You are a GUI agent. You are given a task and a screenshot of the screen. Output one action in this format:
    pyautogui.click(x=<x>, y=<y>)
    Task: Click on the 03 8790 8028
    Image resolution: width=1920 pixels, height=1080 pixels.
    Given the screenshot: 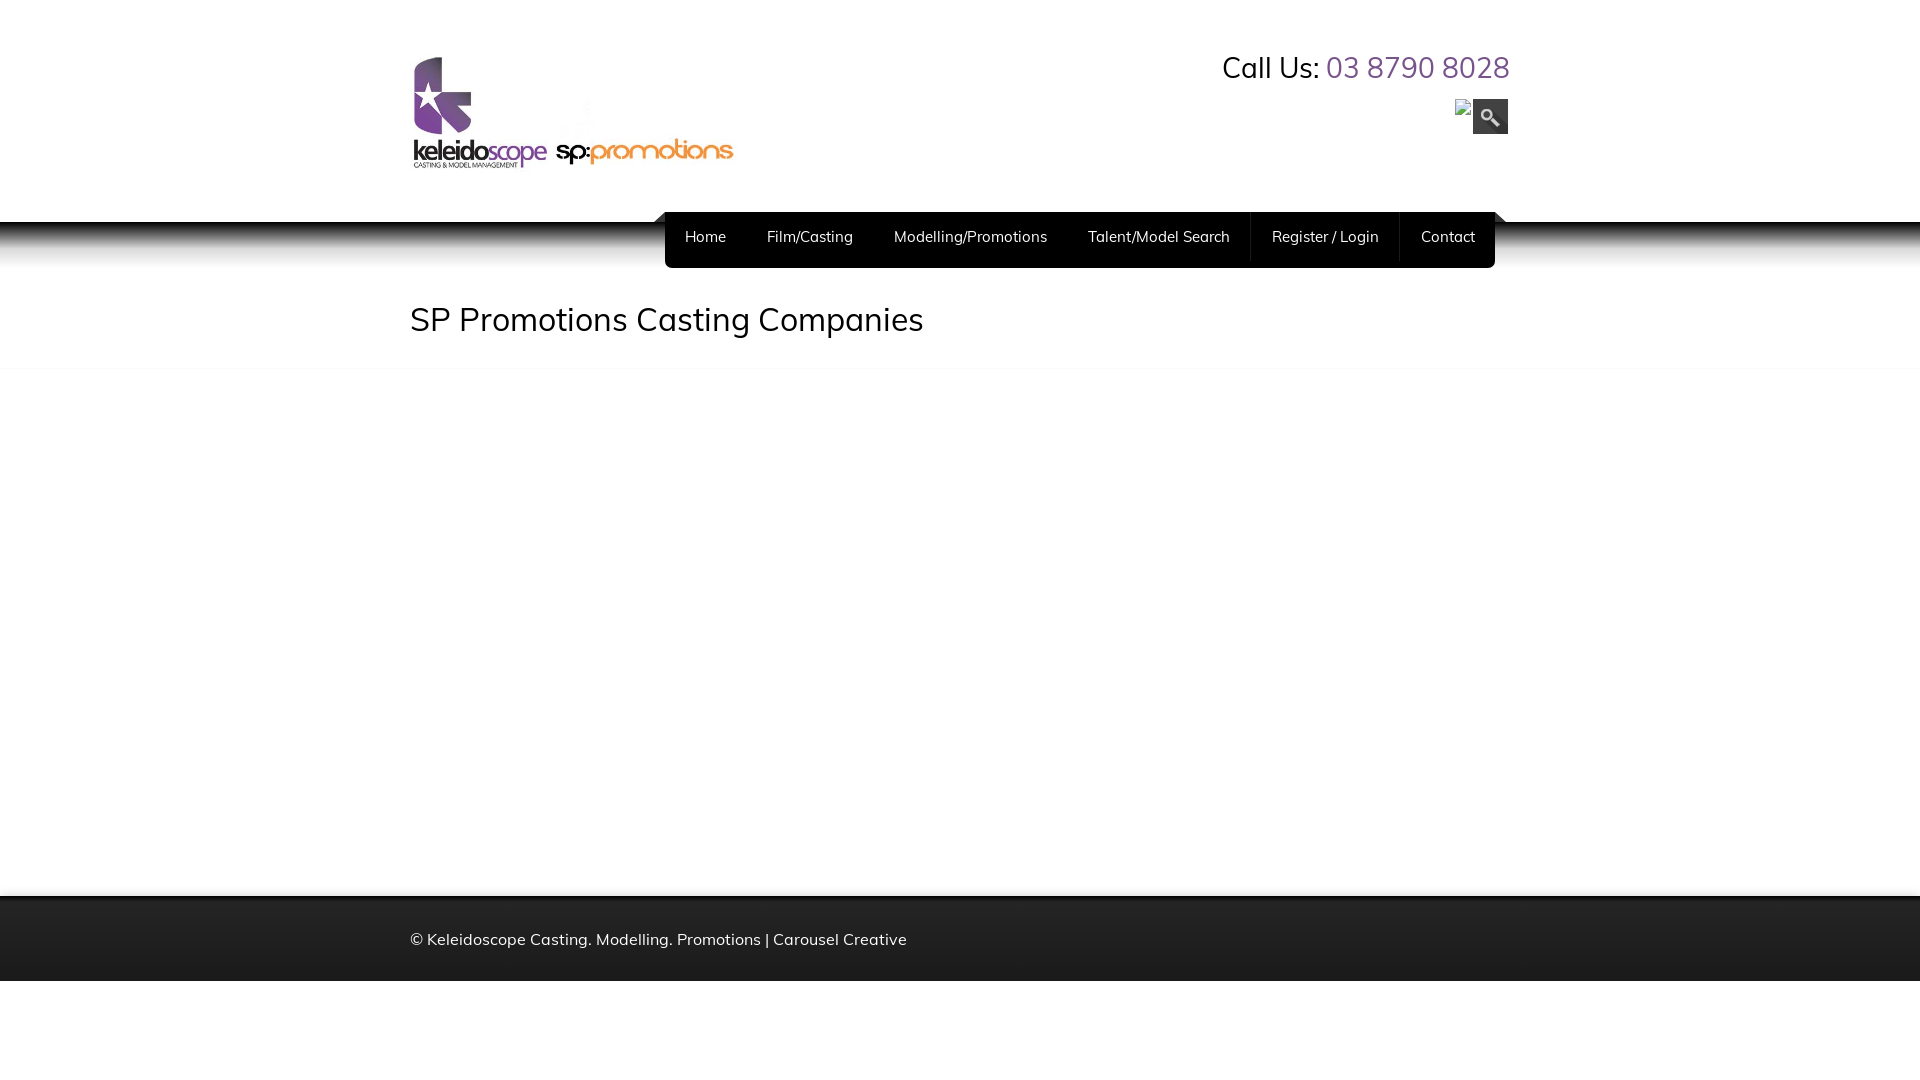 What is the action you would take?
    pyautogui.click(x=1418, y=68)
    